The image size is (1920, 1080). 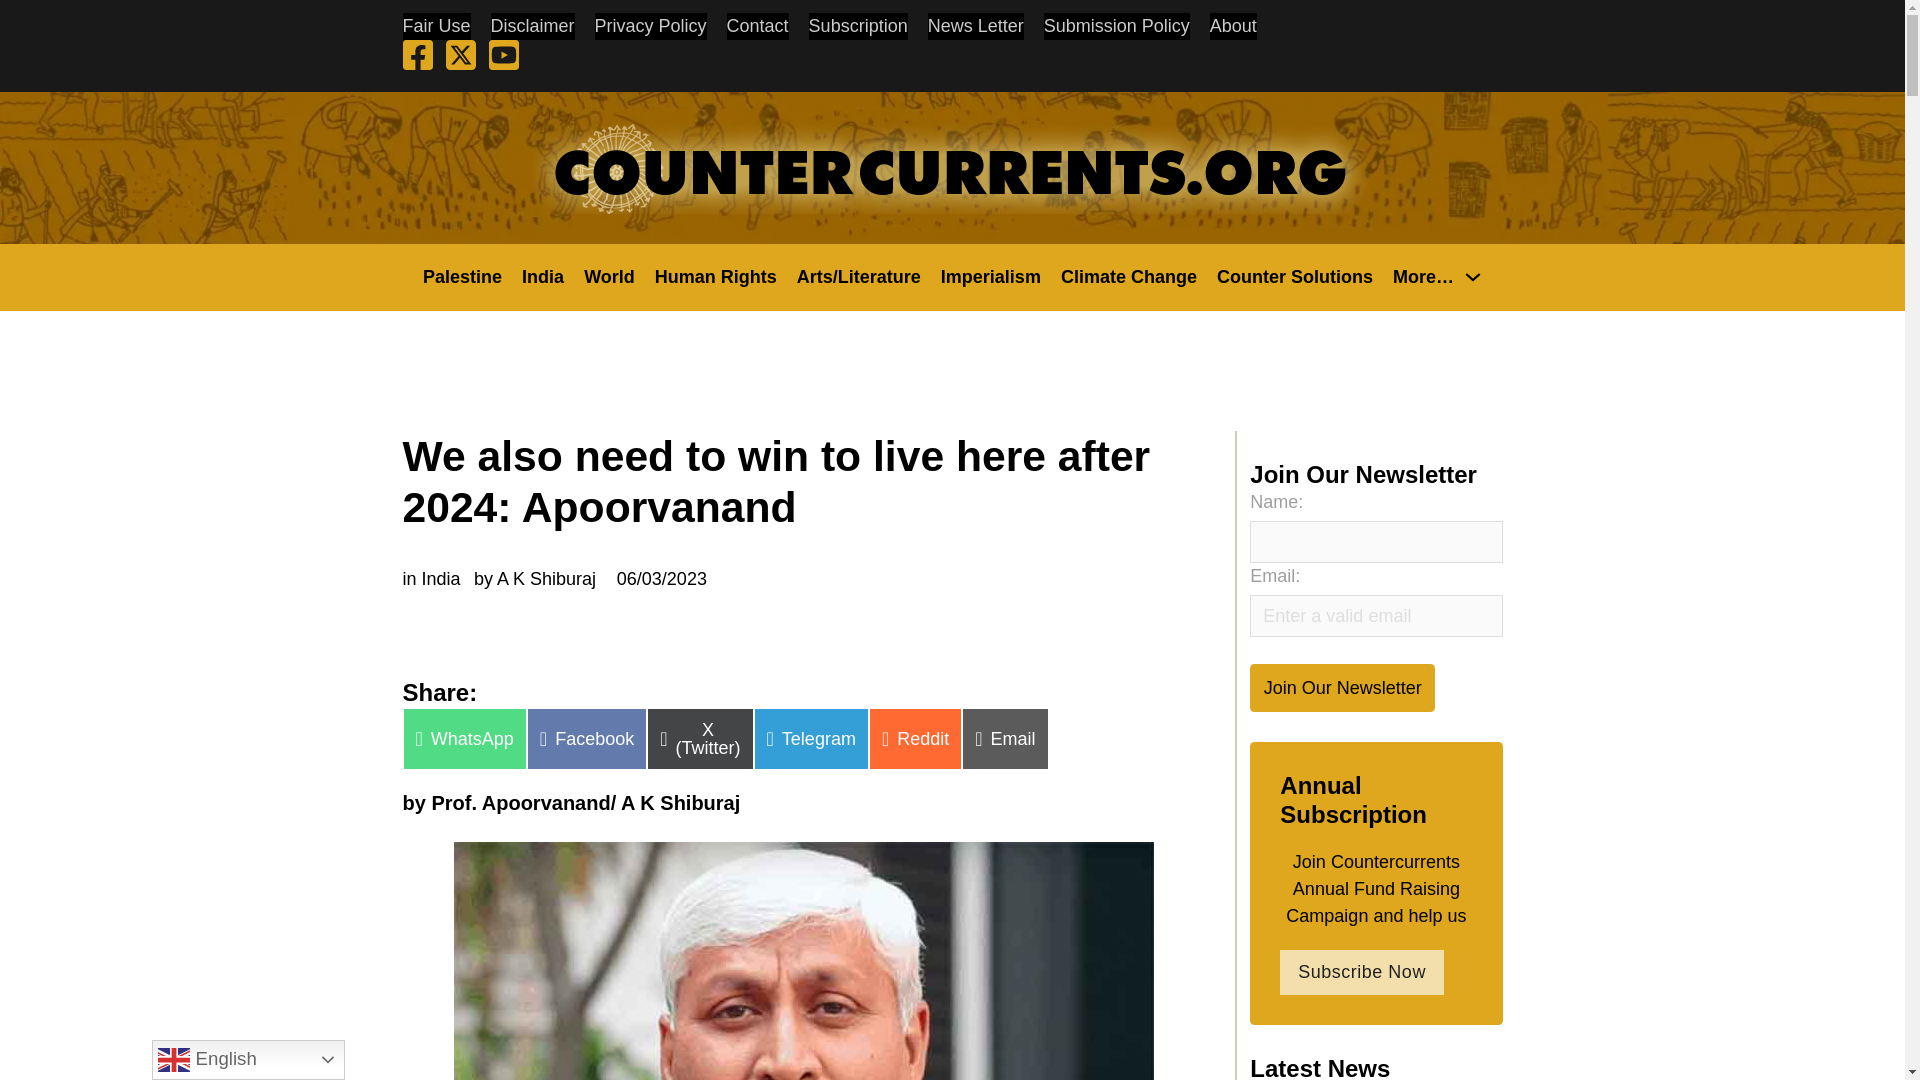 I want to click on Privacy Policy, so click(x=650, y=26).